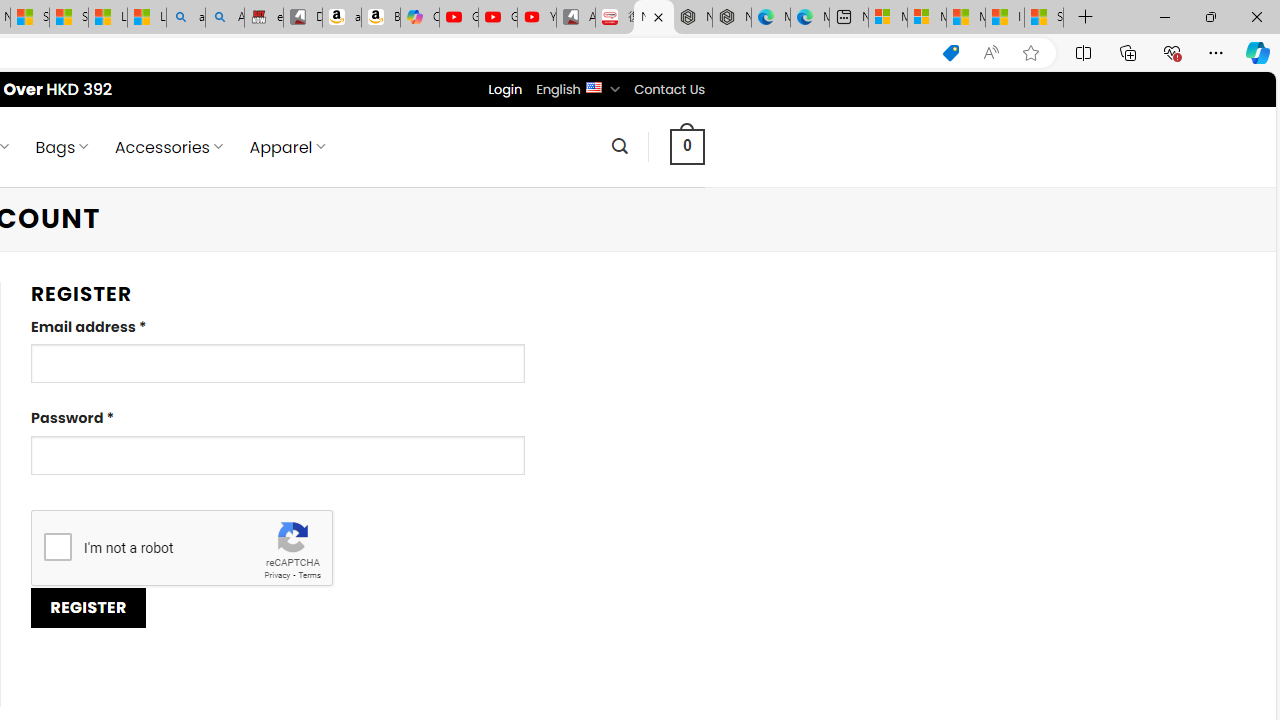  What do you see at coordinates (341, 18) in the screenshot?
I see `amazon.in/dp/B0CX59H5W7/?tag=gsmcom05-21` at bounding box center [341, 18].